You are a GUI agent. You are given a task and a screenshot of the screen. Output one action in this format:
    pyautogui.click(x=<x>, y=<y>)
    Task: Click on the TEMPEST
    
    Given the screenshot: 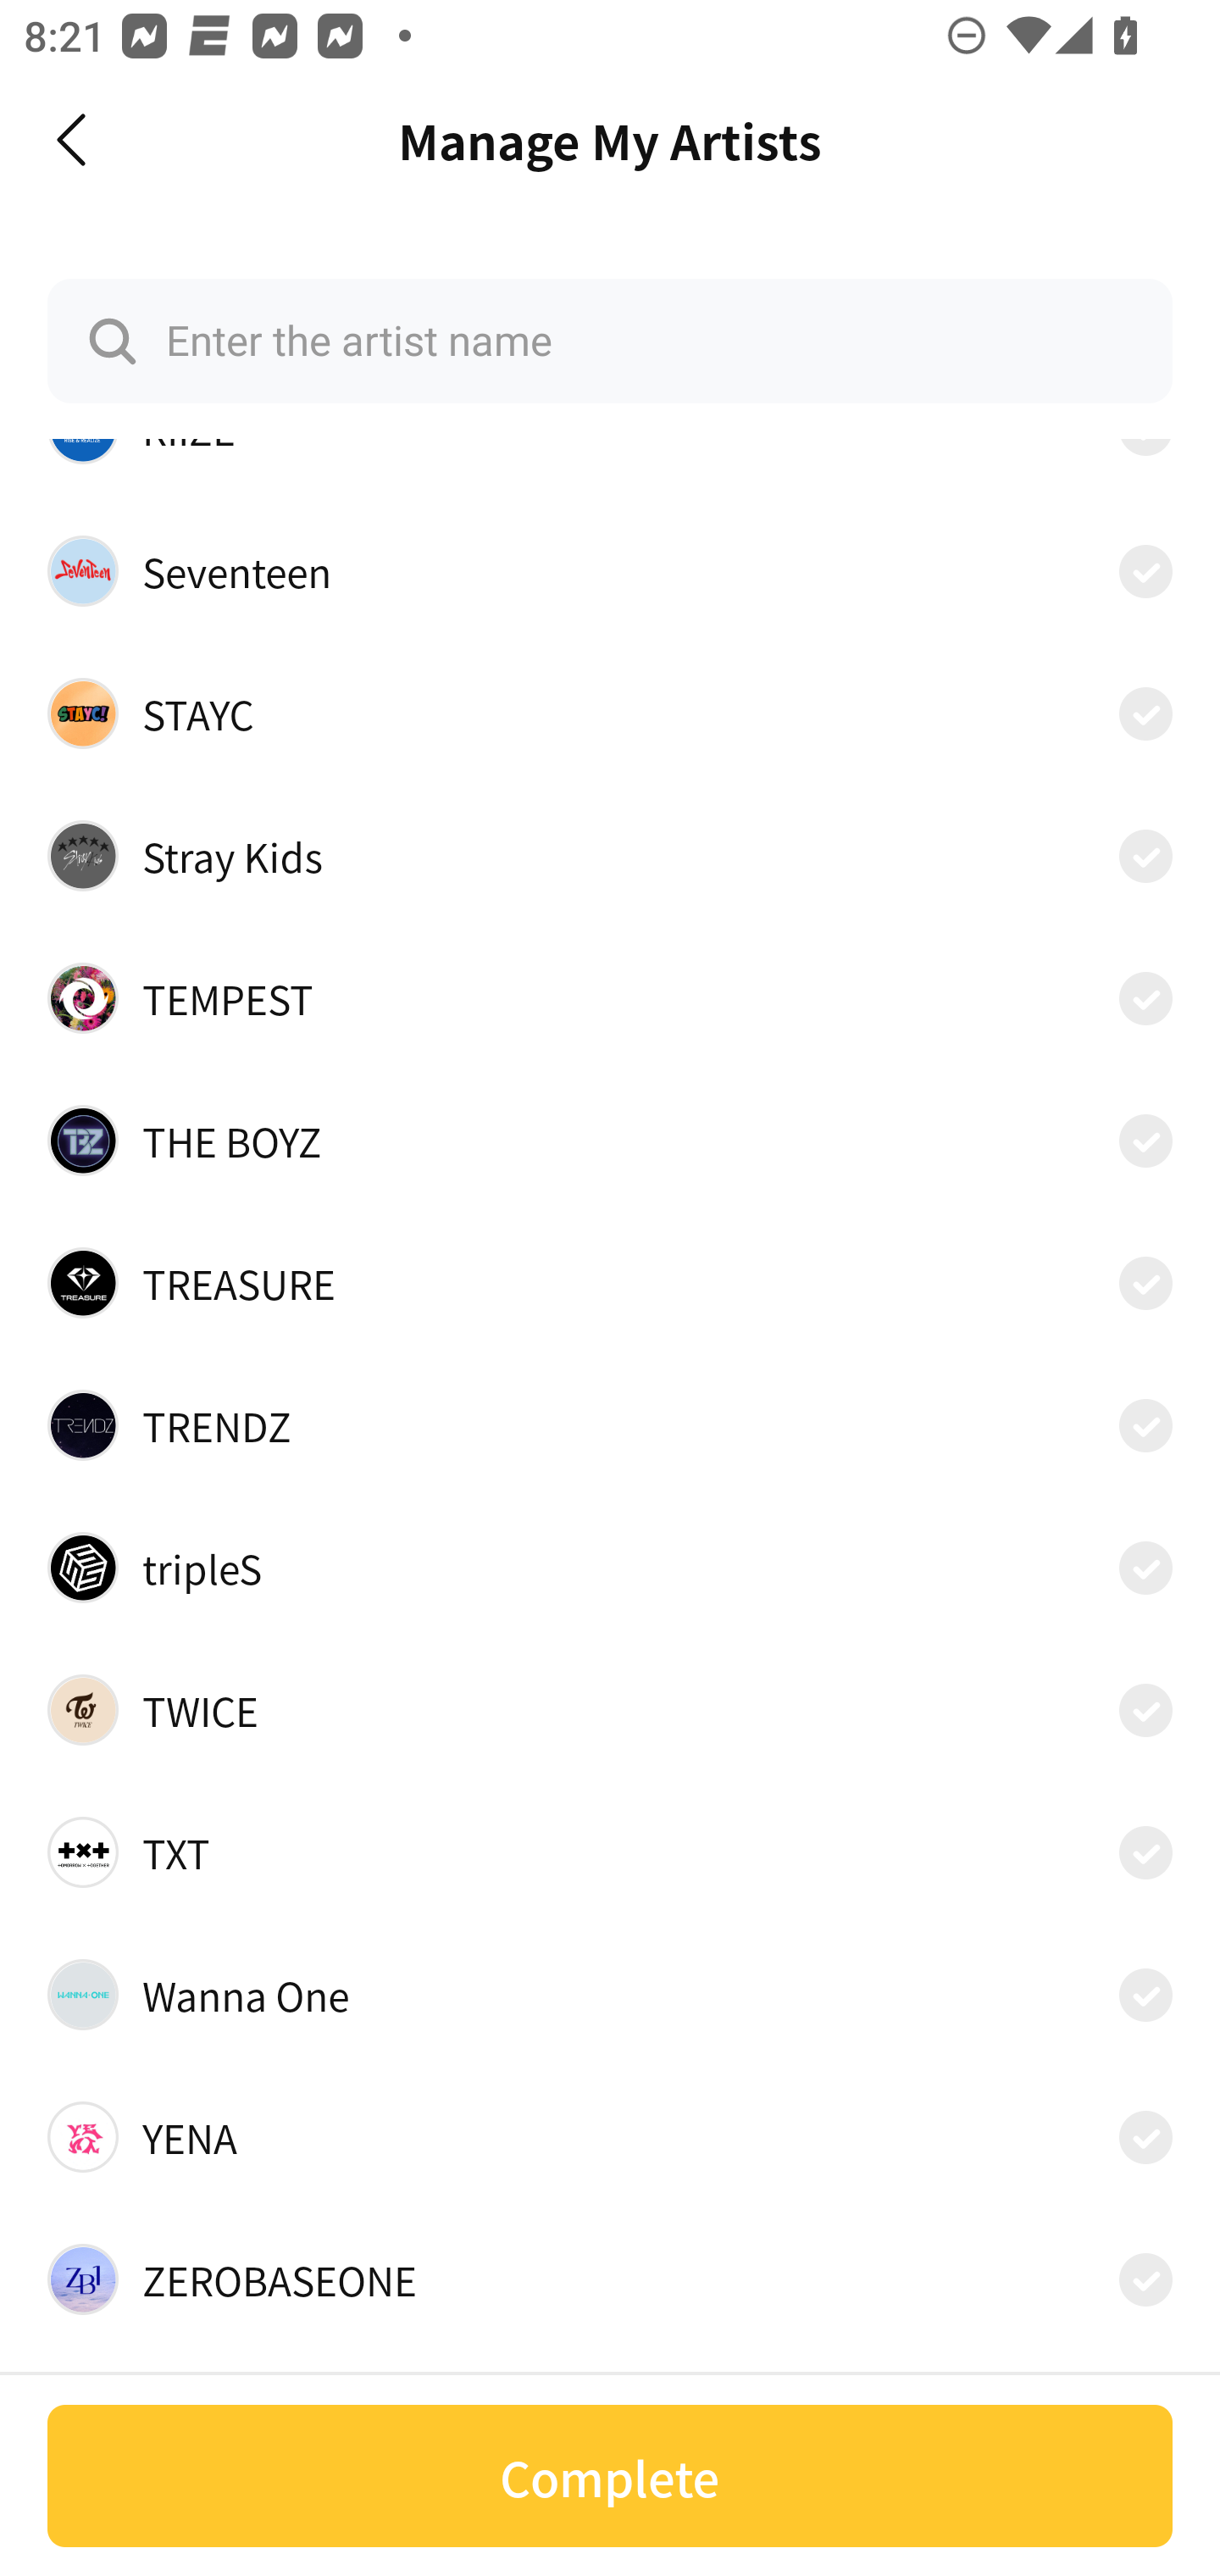 What is the action you would take?
    pyautogui.click(x=610, y=998)
    